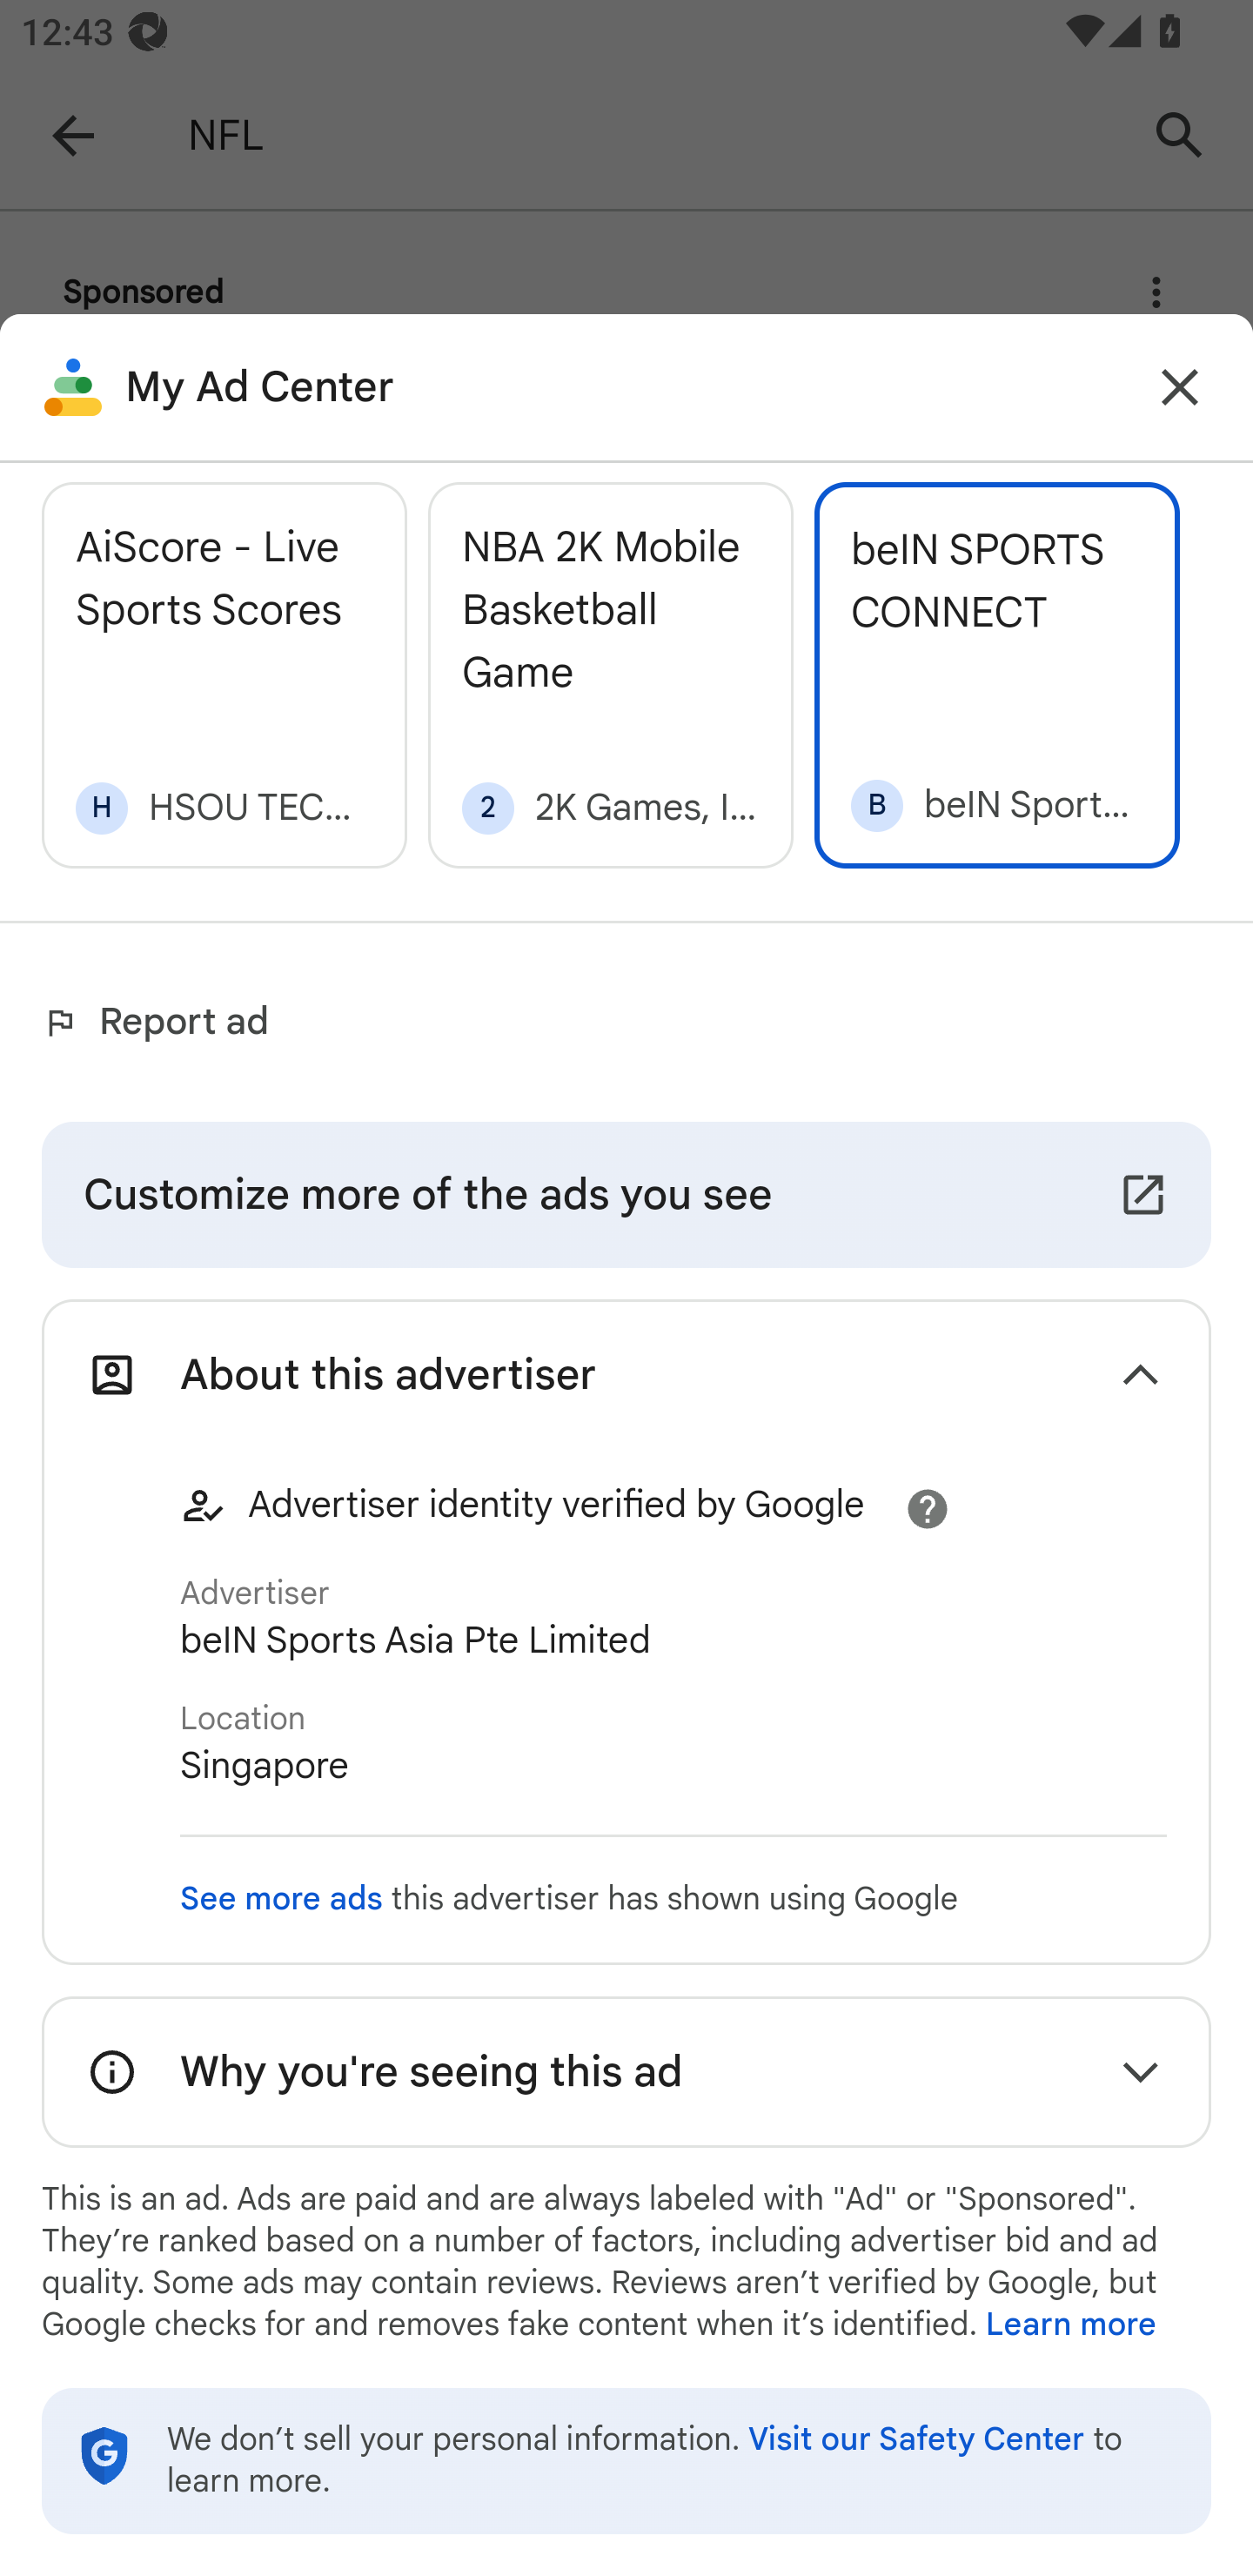  What do you see at coordinates (1180, 387) in the screenshot?
I see `Close` at bounding box center [1180, 387].